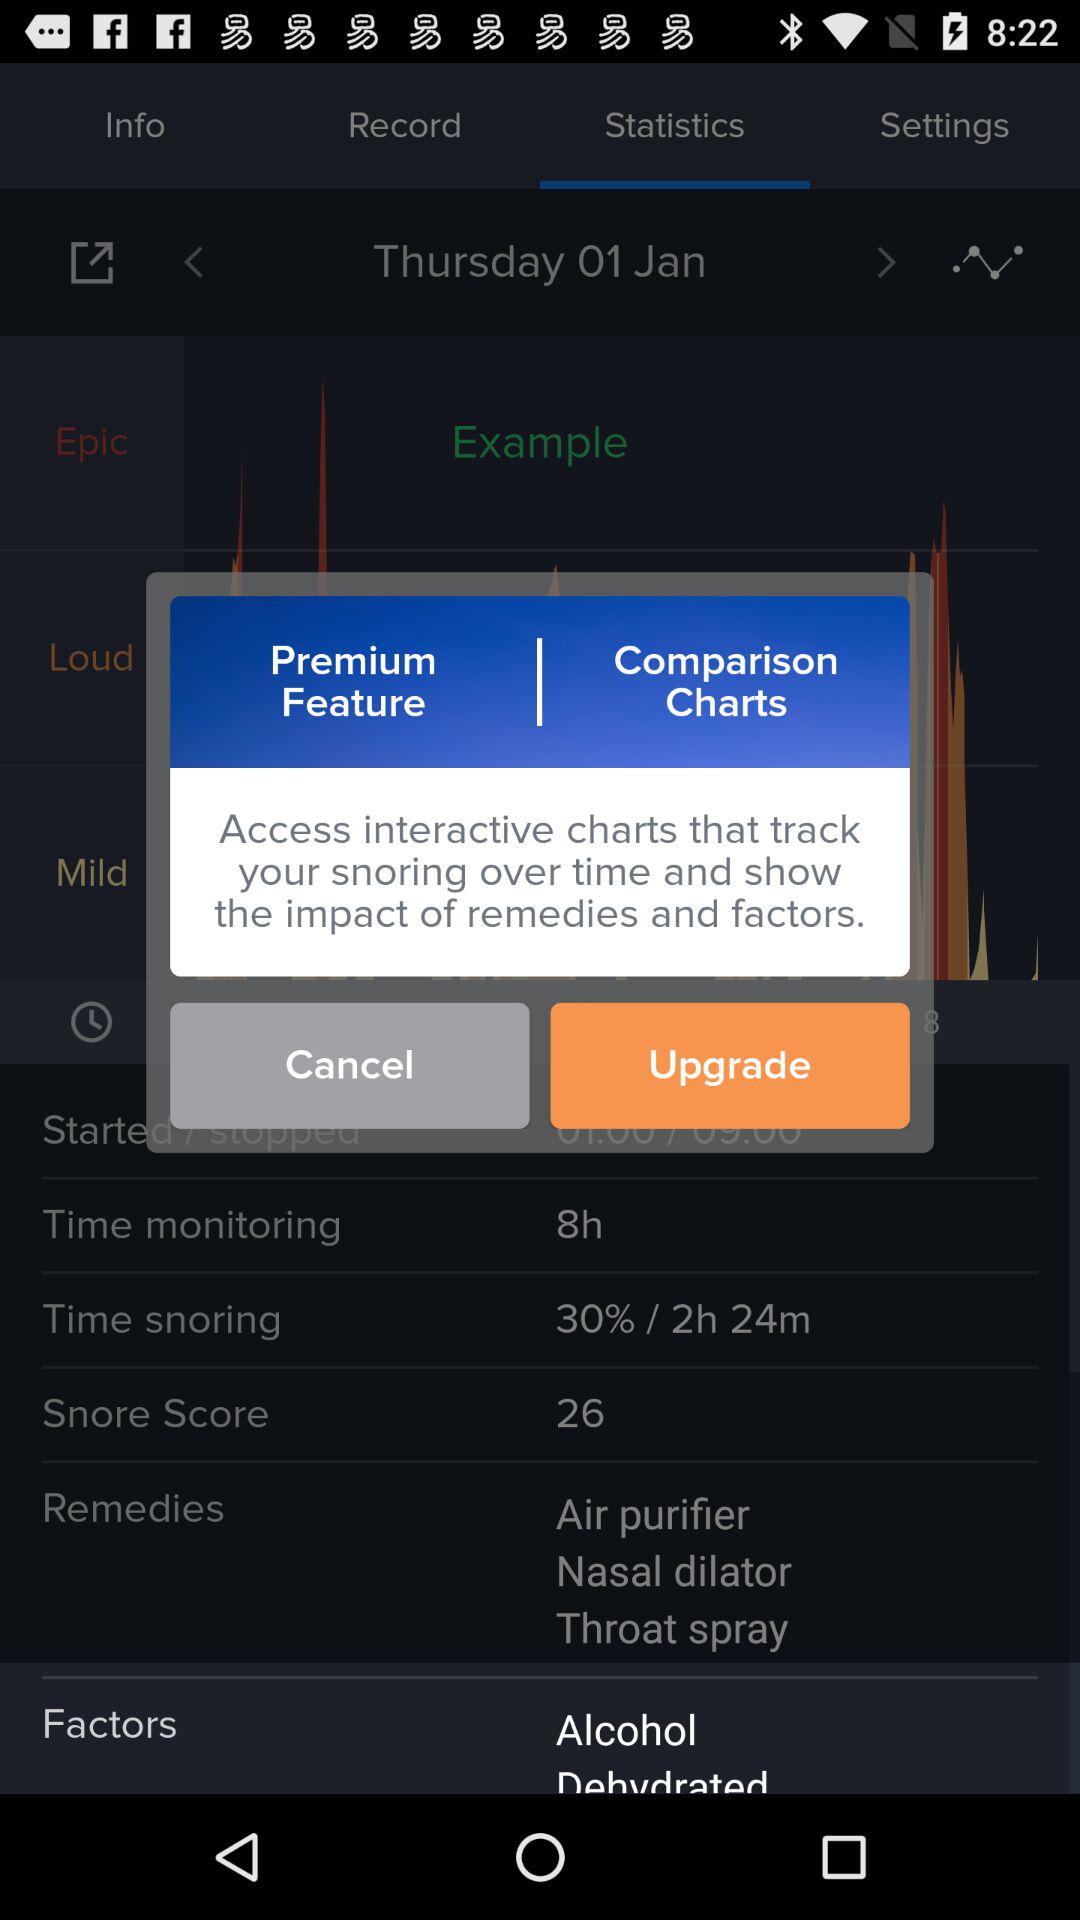  What do you see at coordinates (730, 1065) in the screenshot?
I see `tap the button next to the cancel` at bounding box center [730, 1065].